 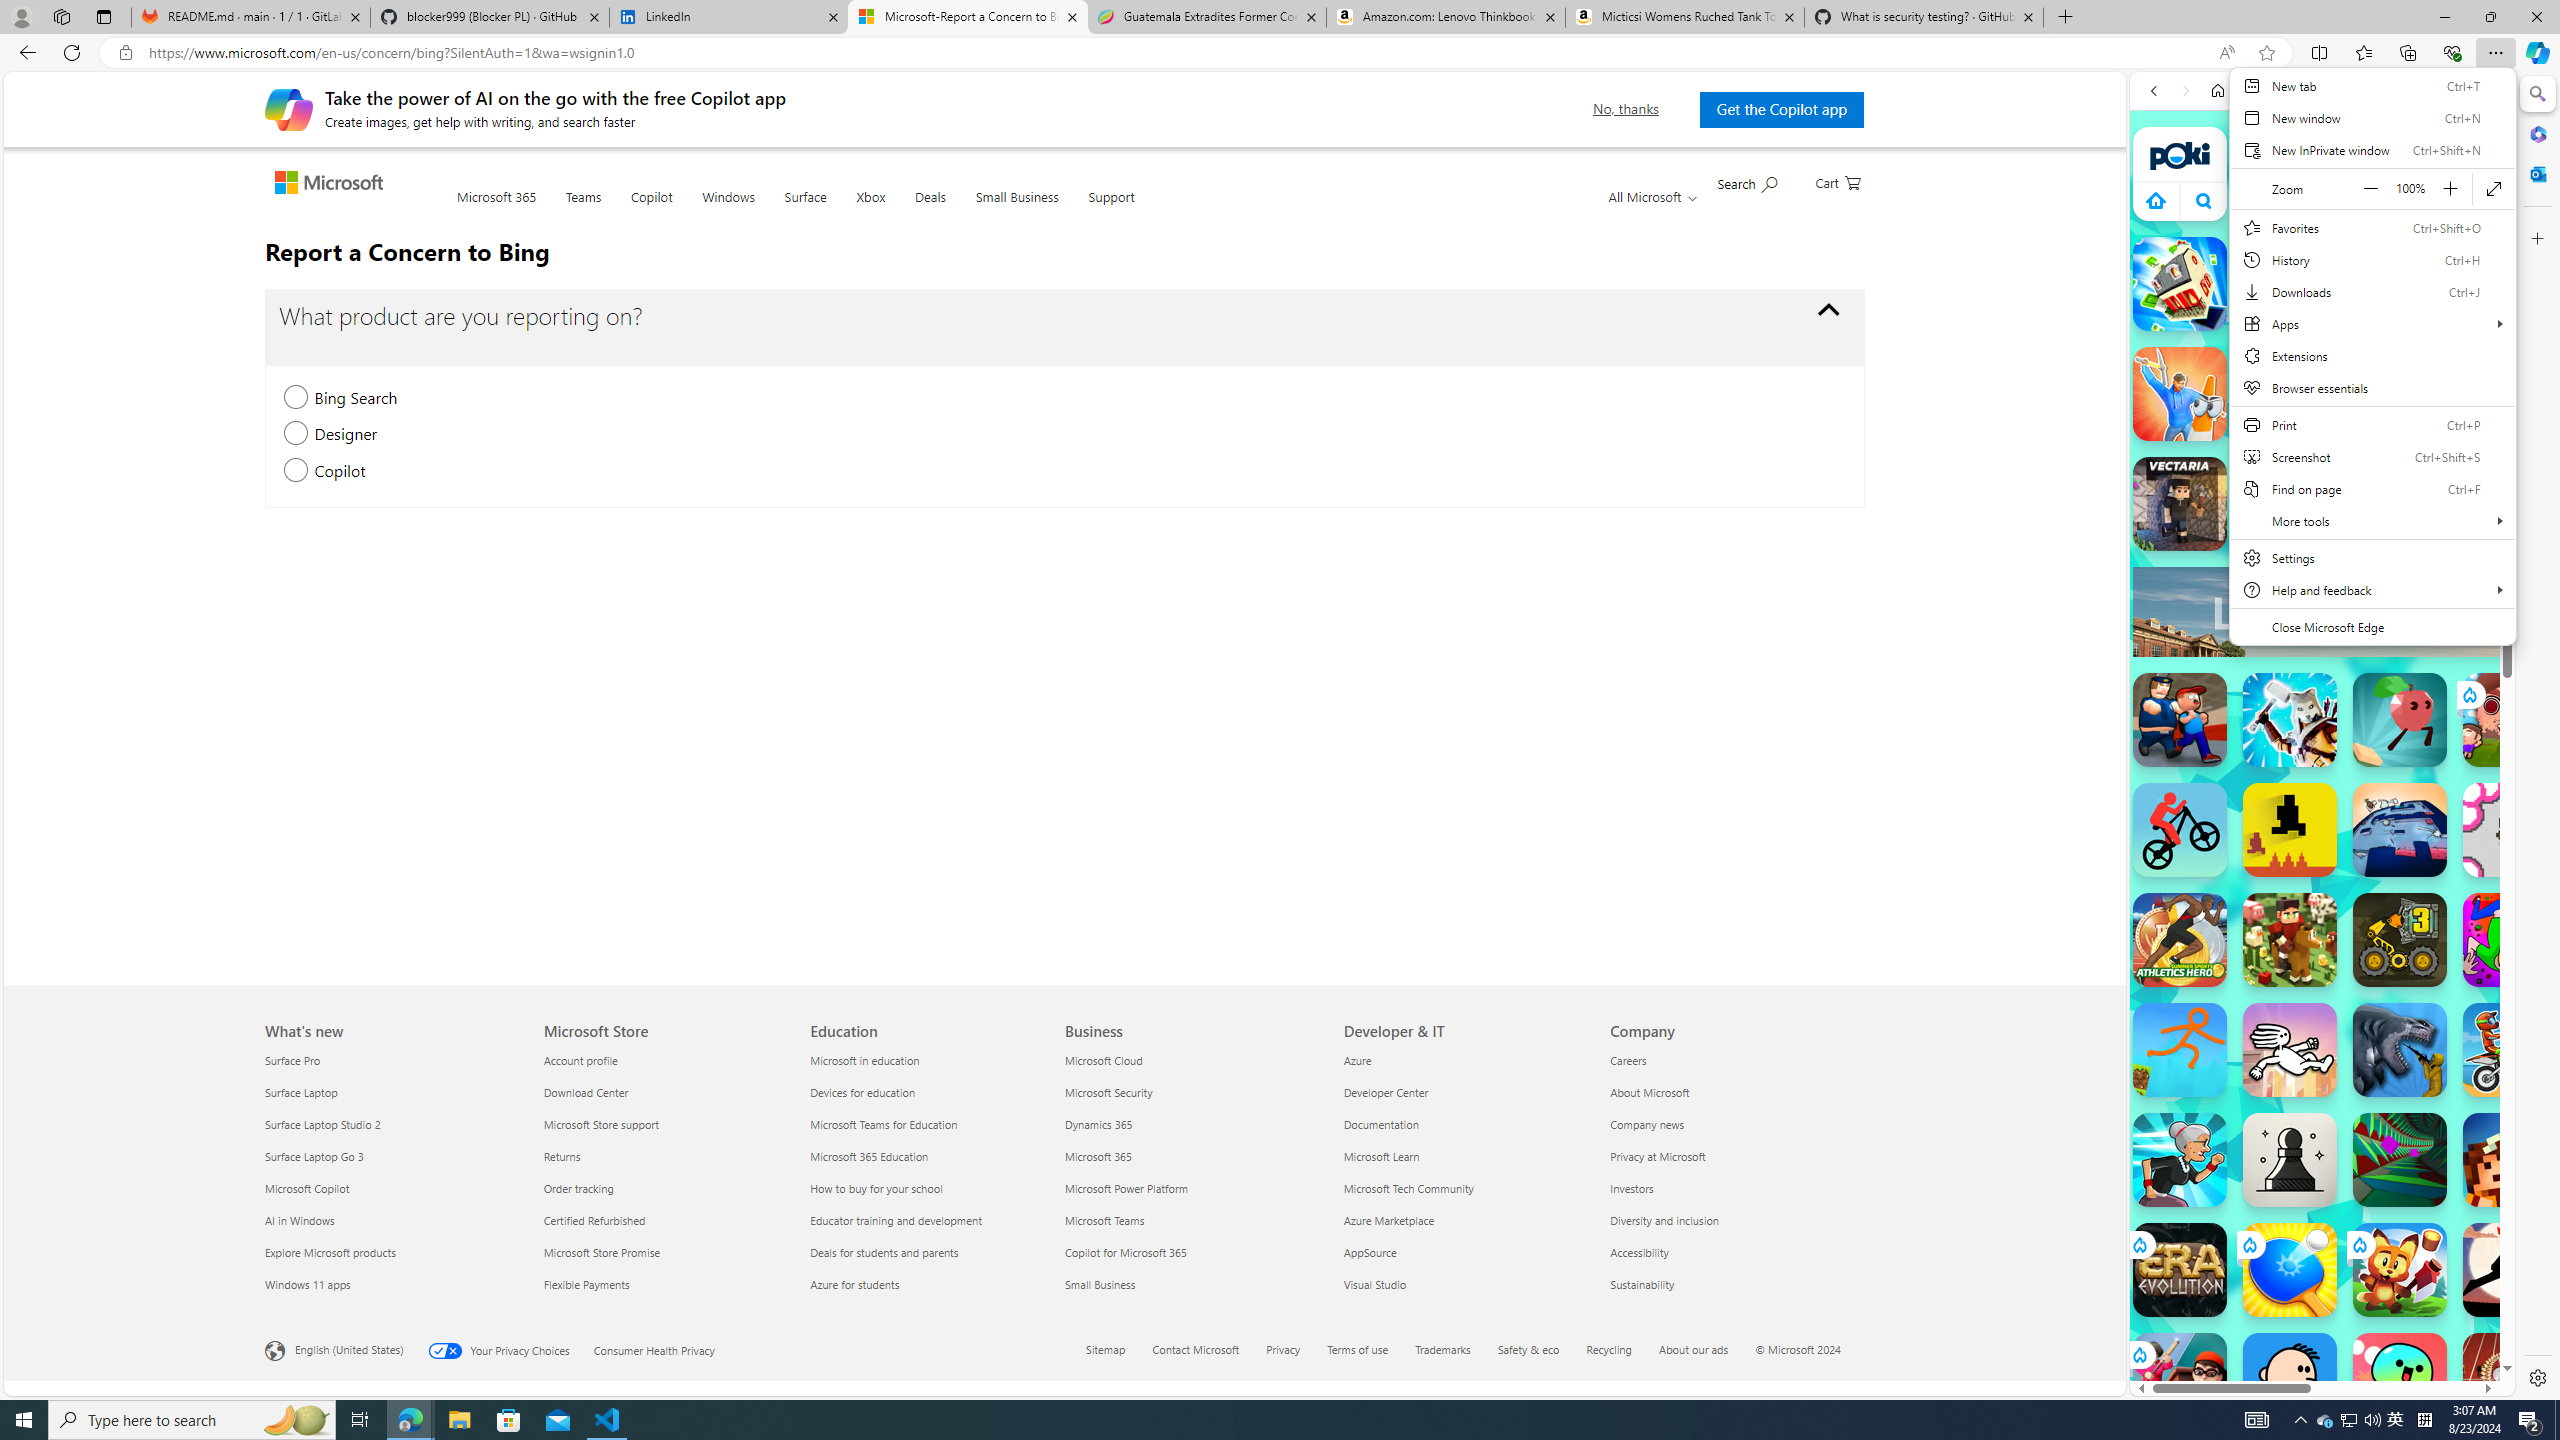 What do you see at coordinates (2510, 830) in the screenshot?
I see `Into the Pit` at bounding box center [2510, 830].